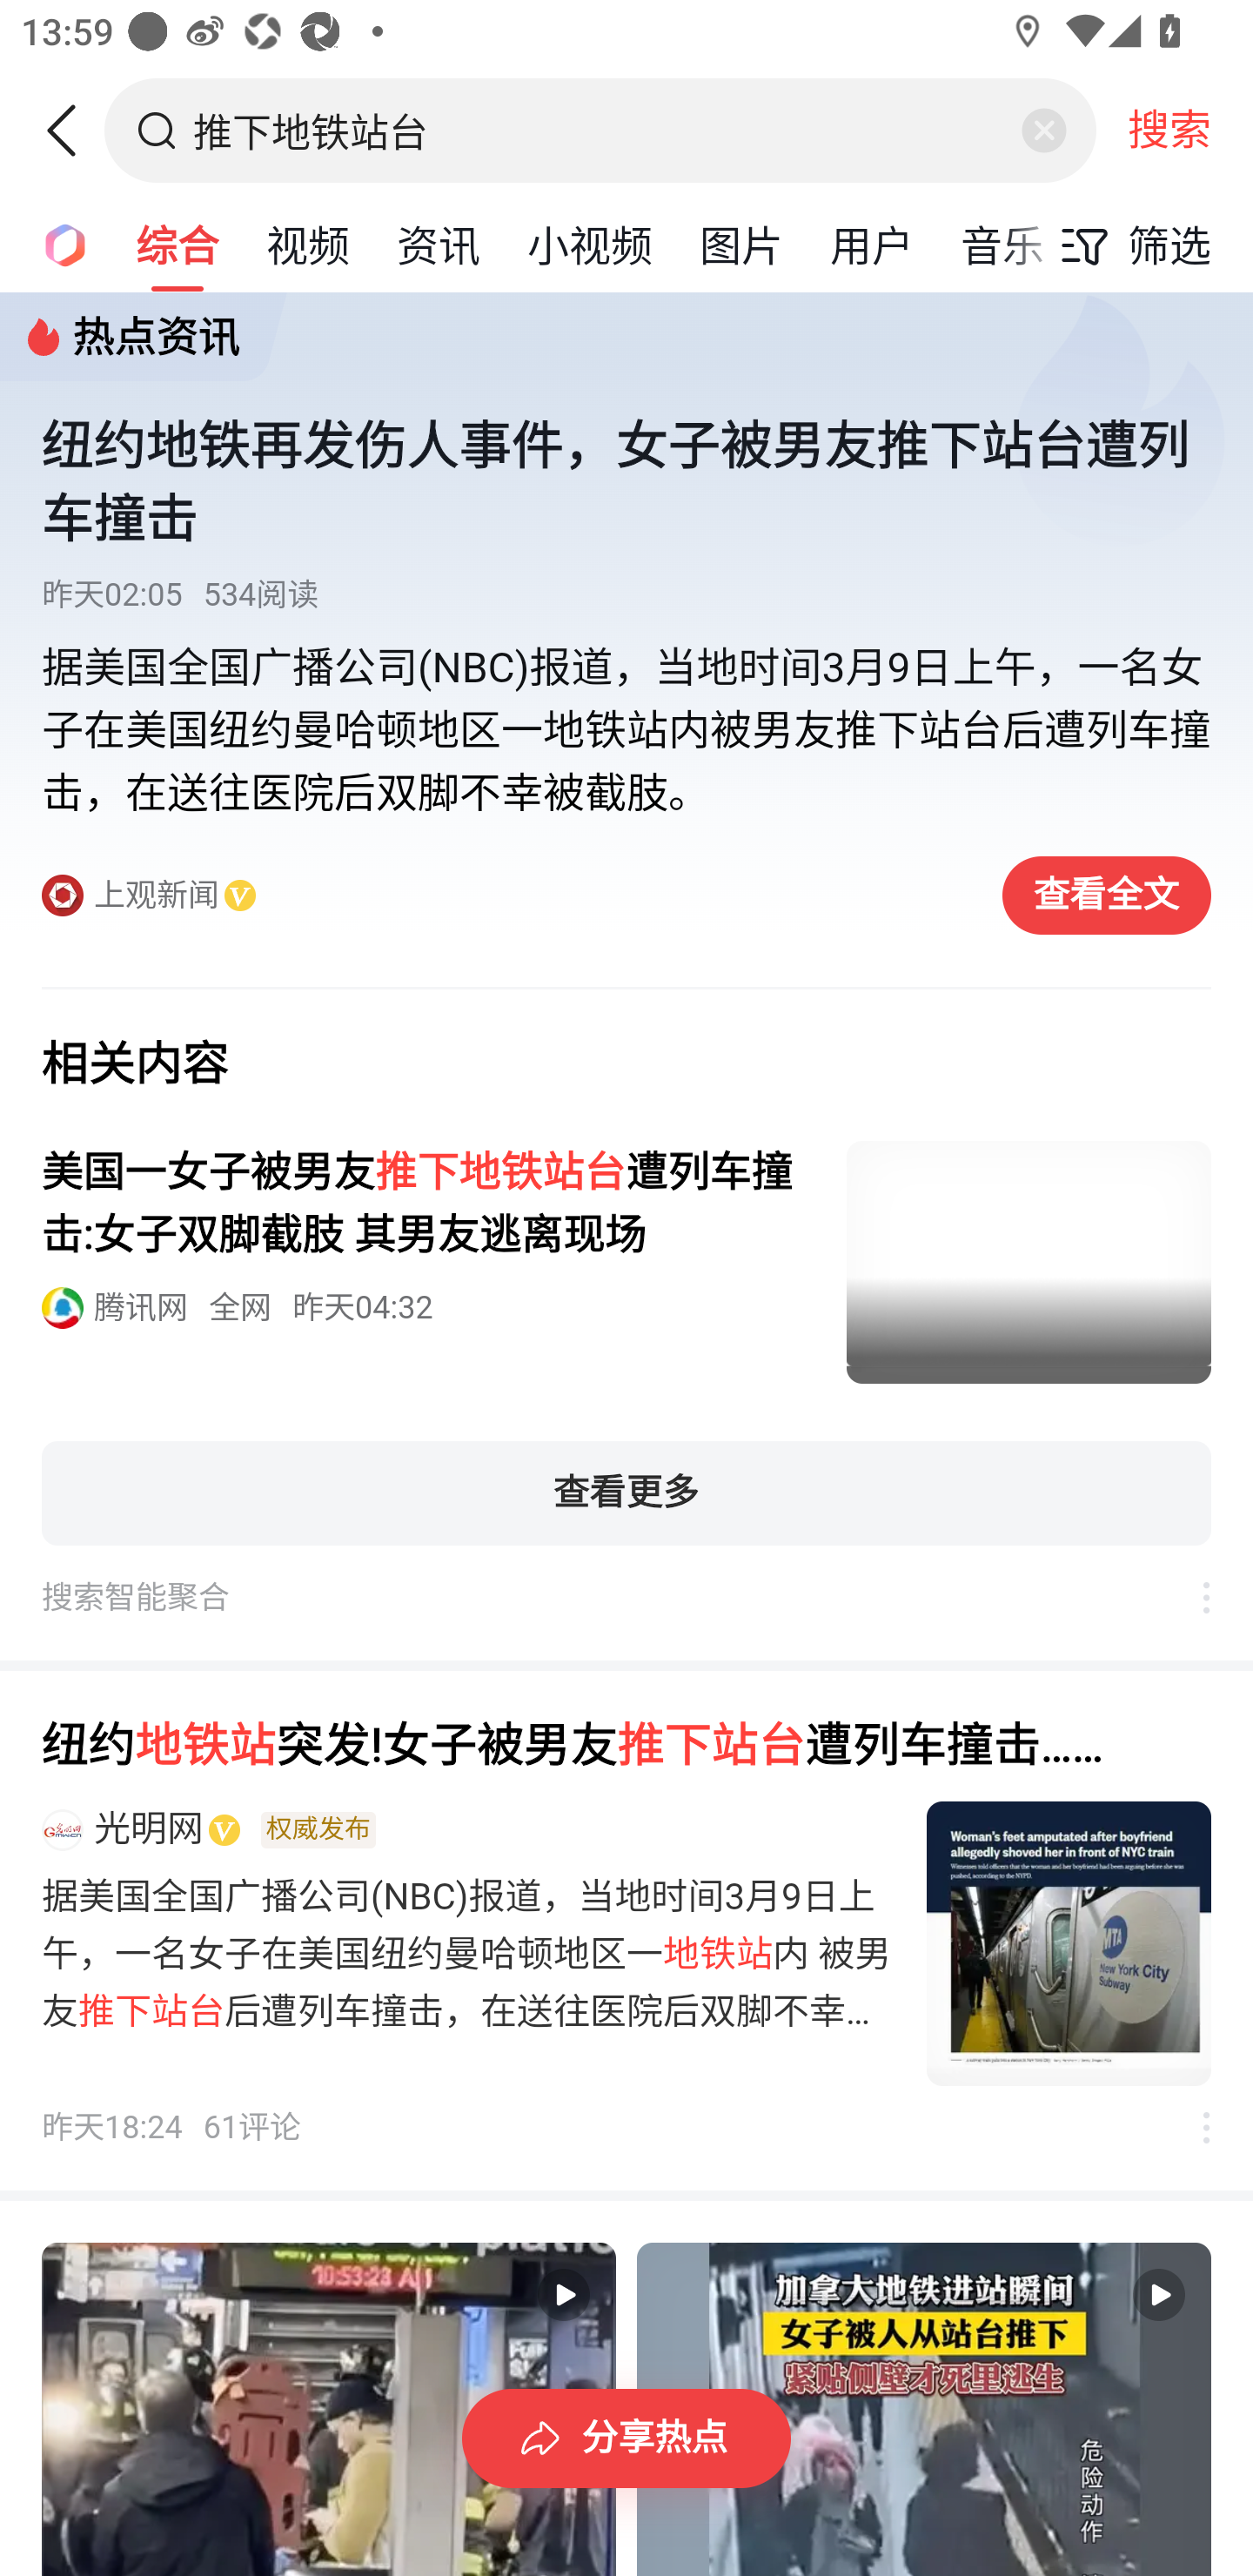 The width and height of the screenshot is (1253, 2576). Describe the element at coordinates (1190, 2129) in the screenshot. I see `举报反馈` at that location.